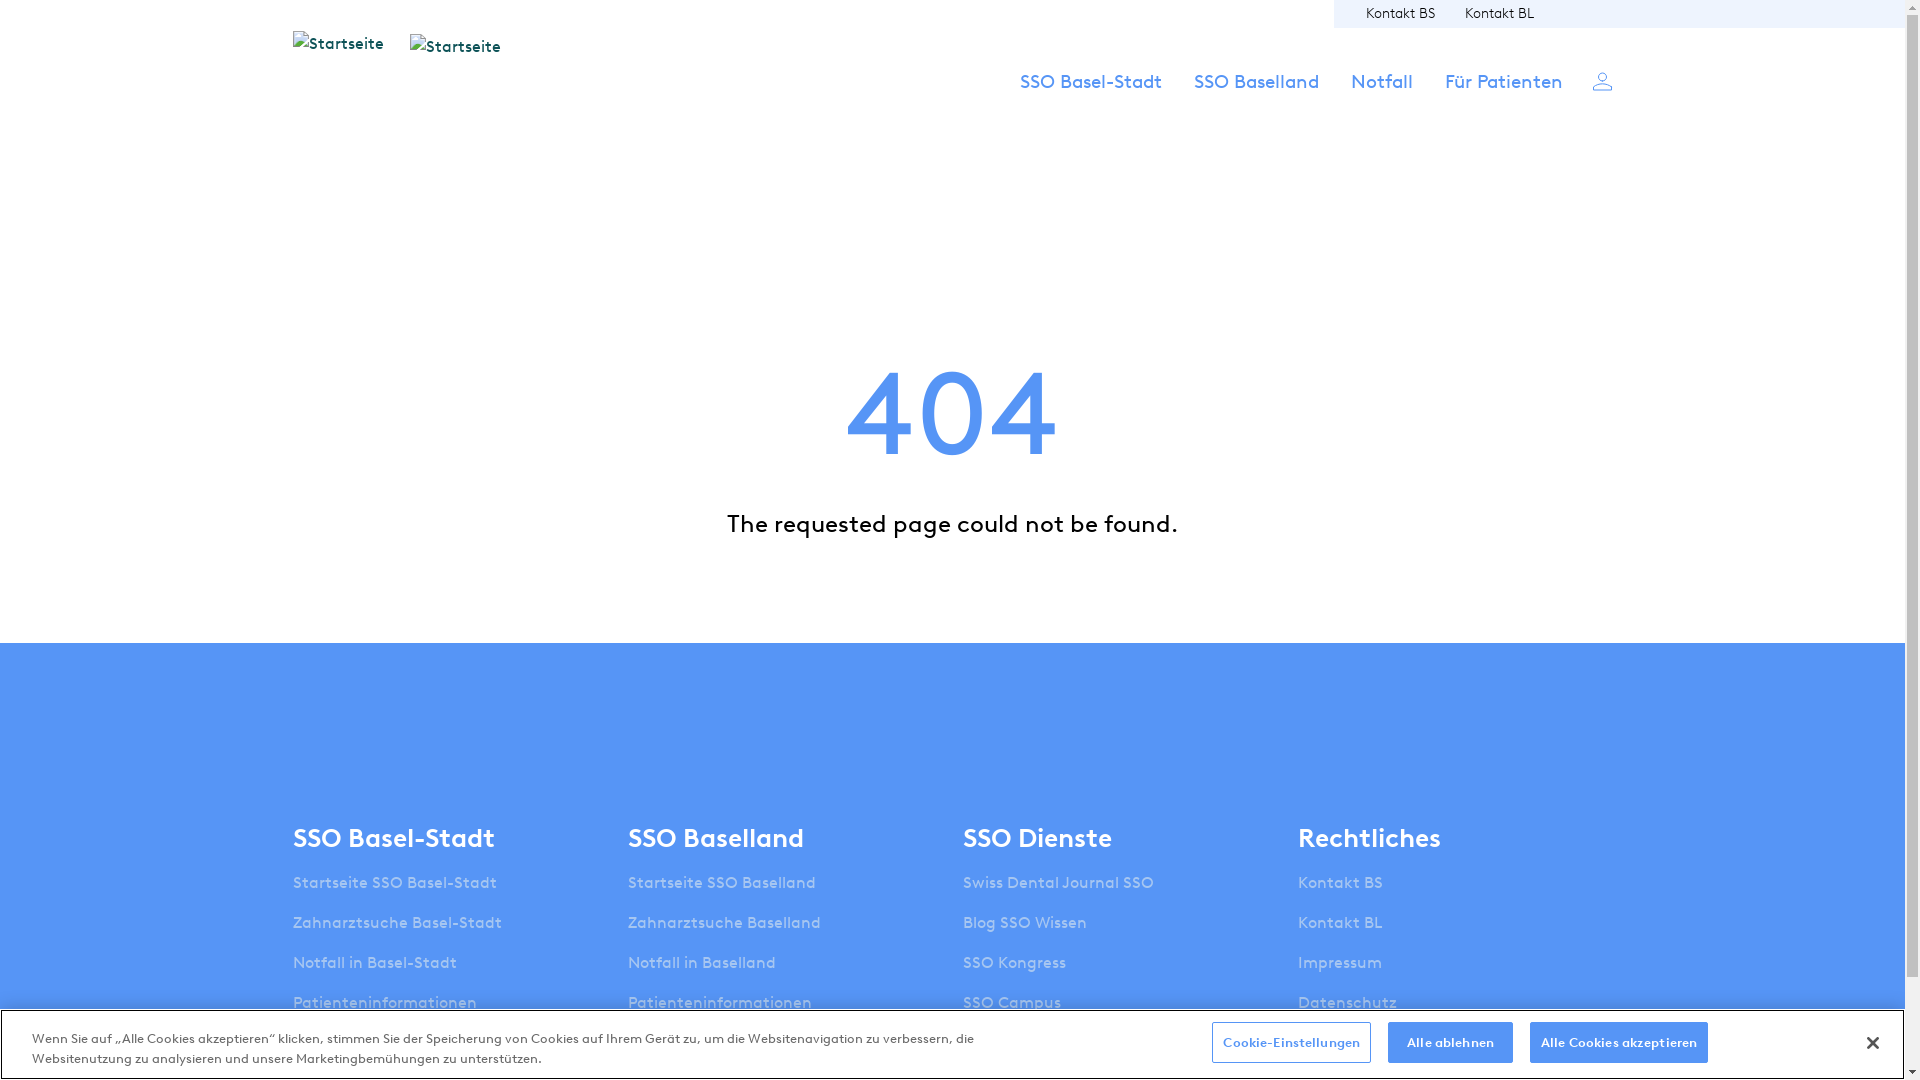 The height and width of the screenshot is (1080, 1920). I want to click on Startseite SSO Basel-Stadt, so click(394, 882).